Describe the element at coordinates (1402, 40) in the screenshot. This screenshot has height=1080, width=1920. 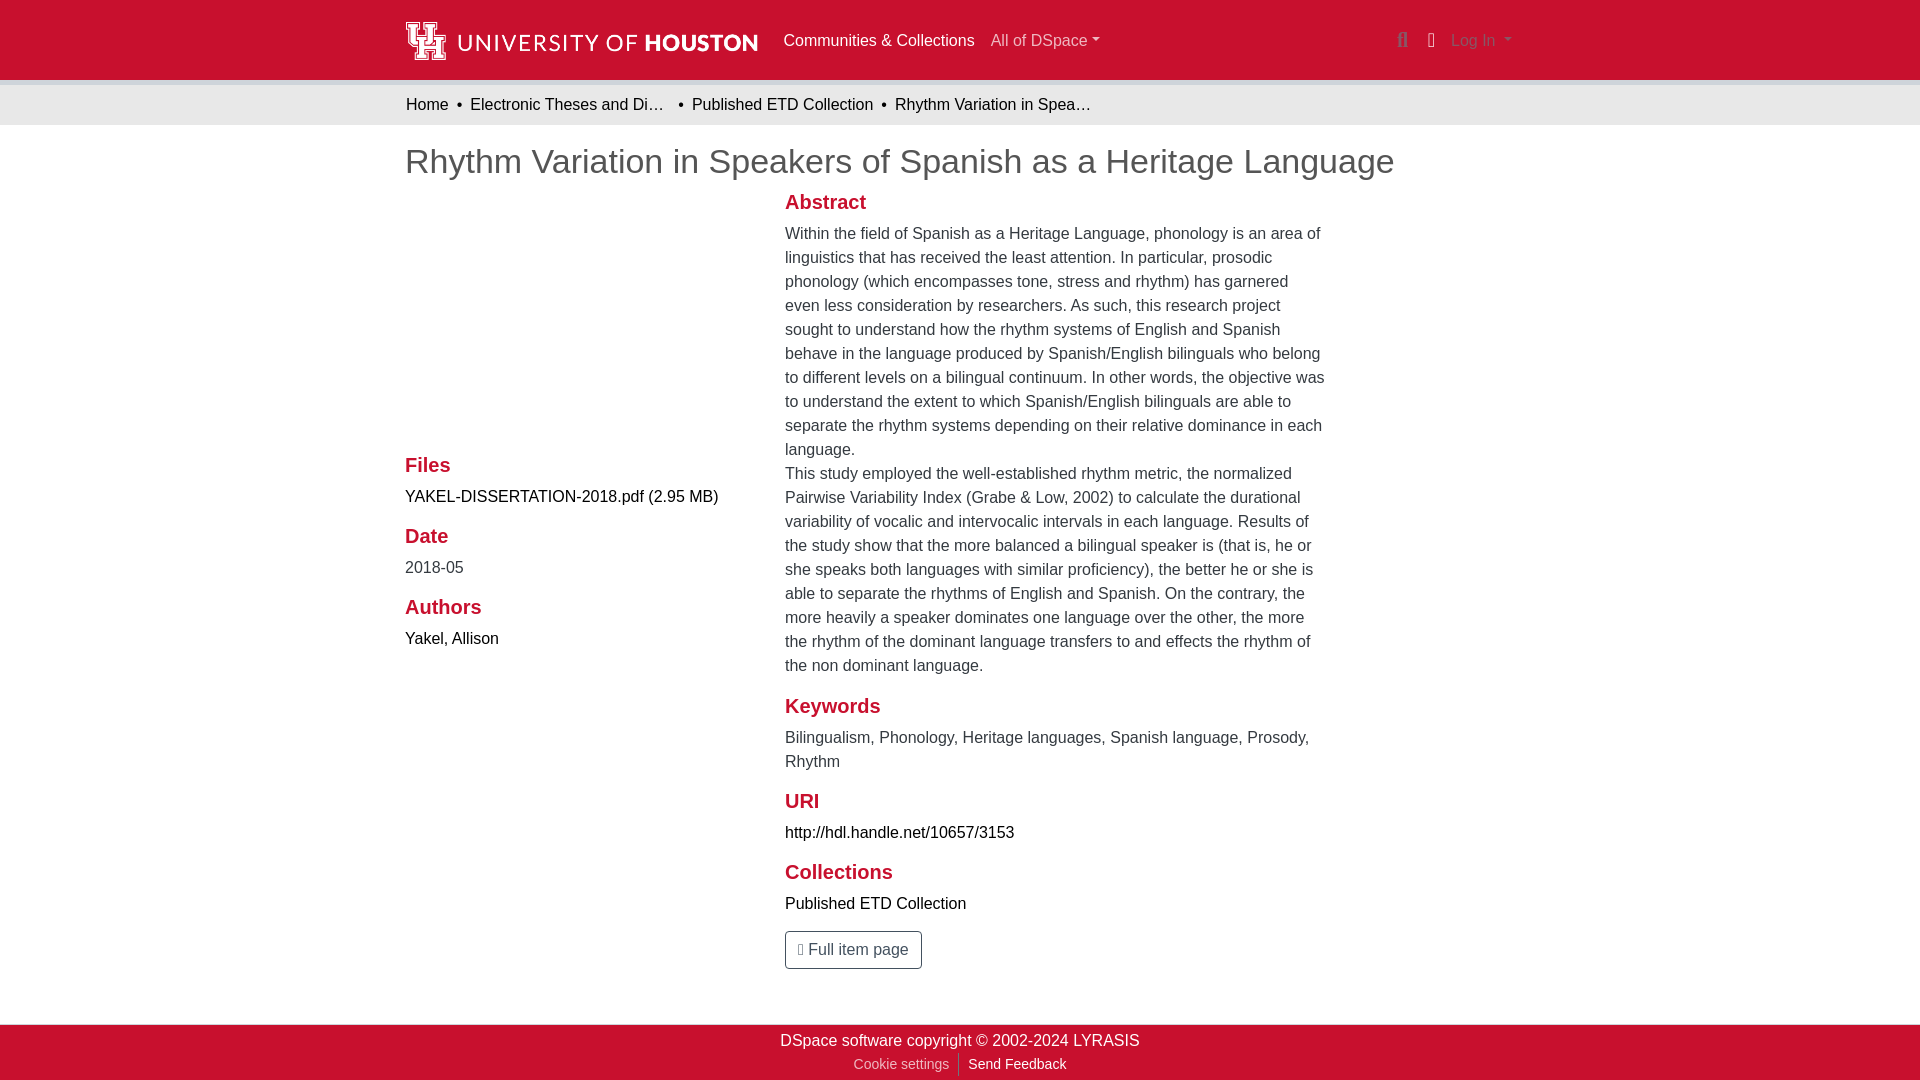
I see `Search` at that location.